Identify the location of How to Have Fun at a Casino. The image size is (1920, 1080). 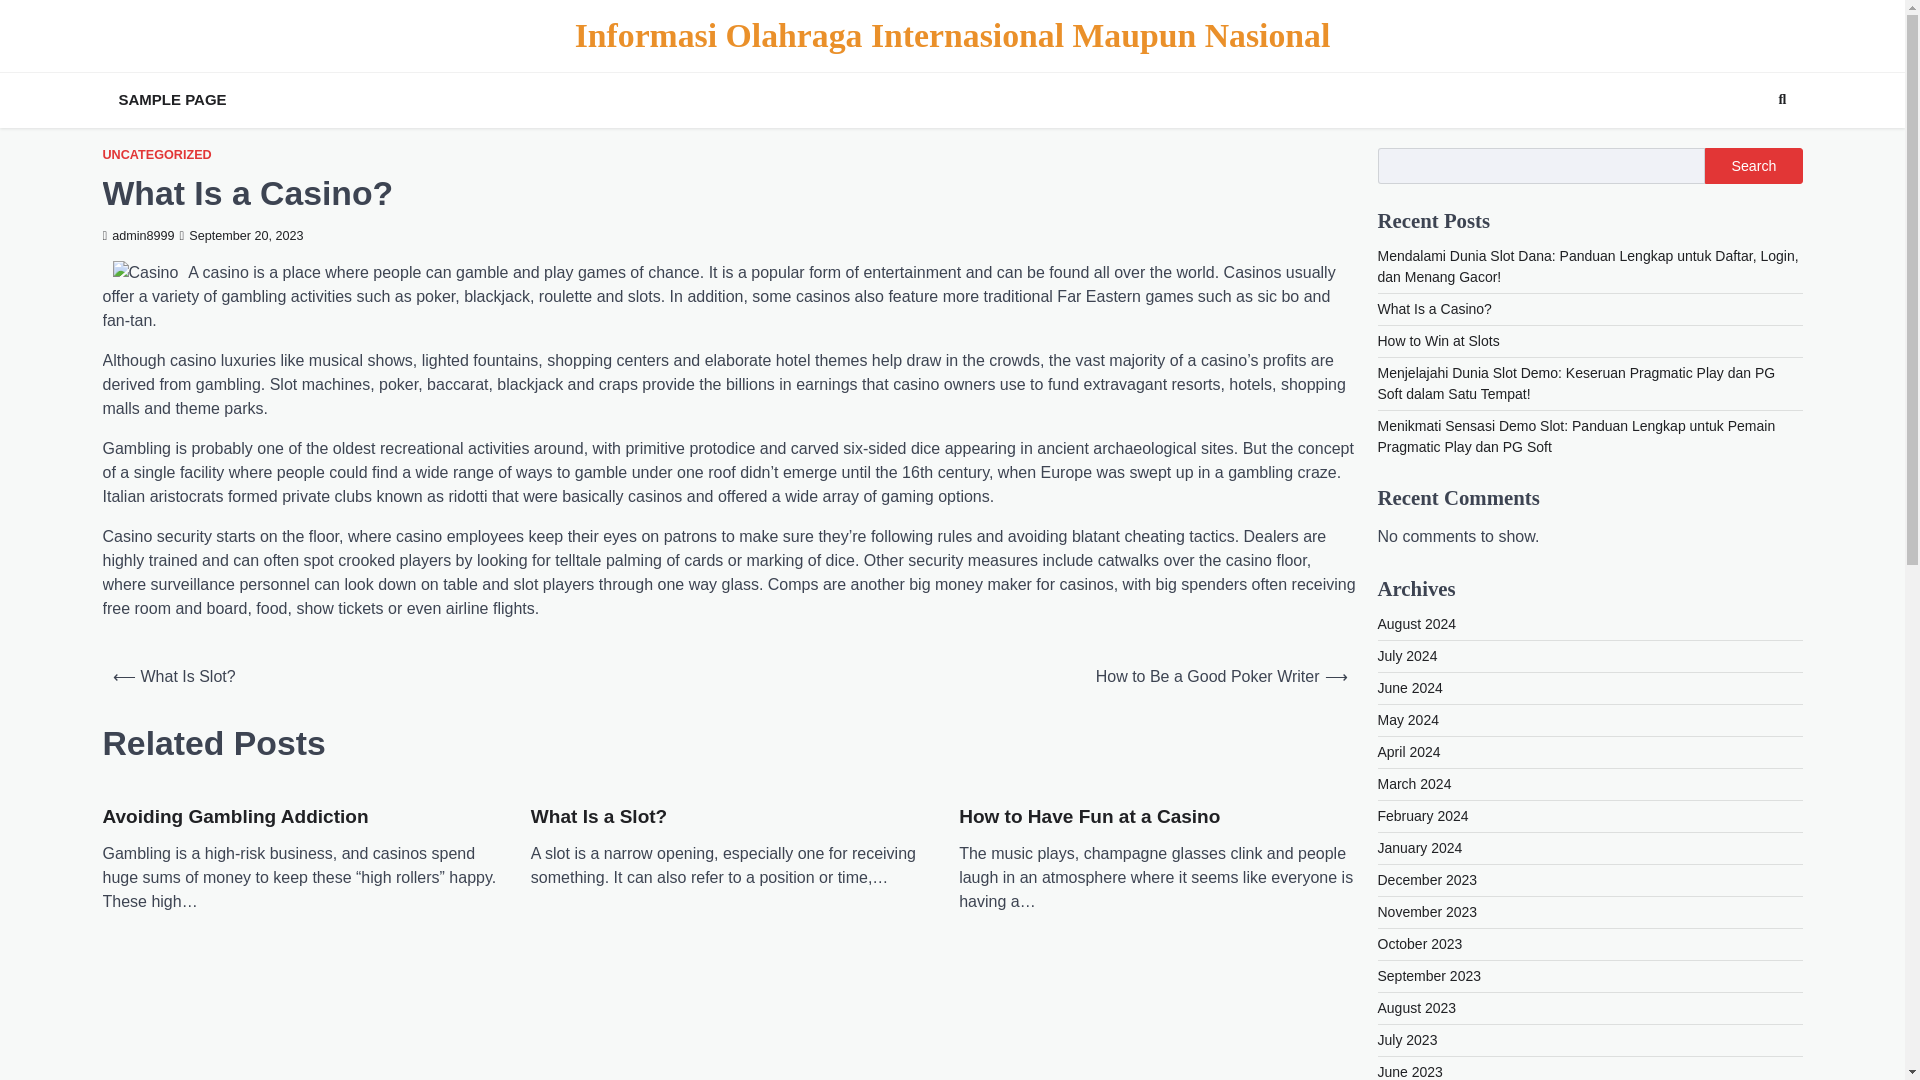
(1088, 817).